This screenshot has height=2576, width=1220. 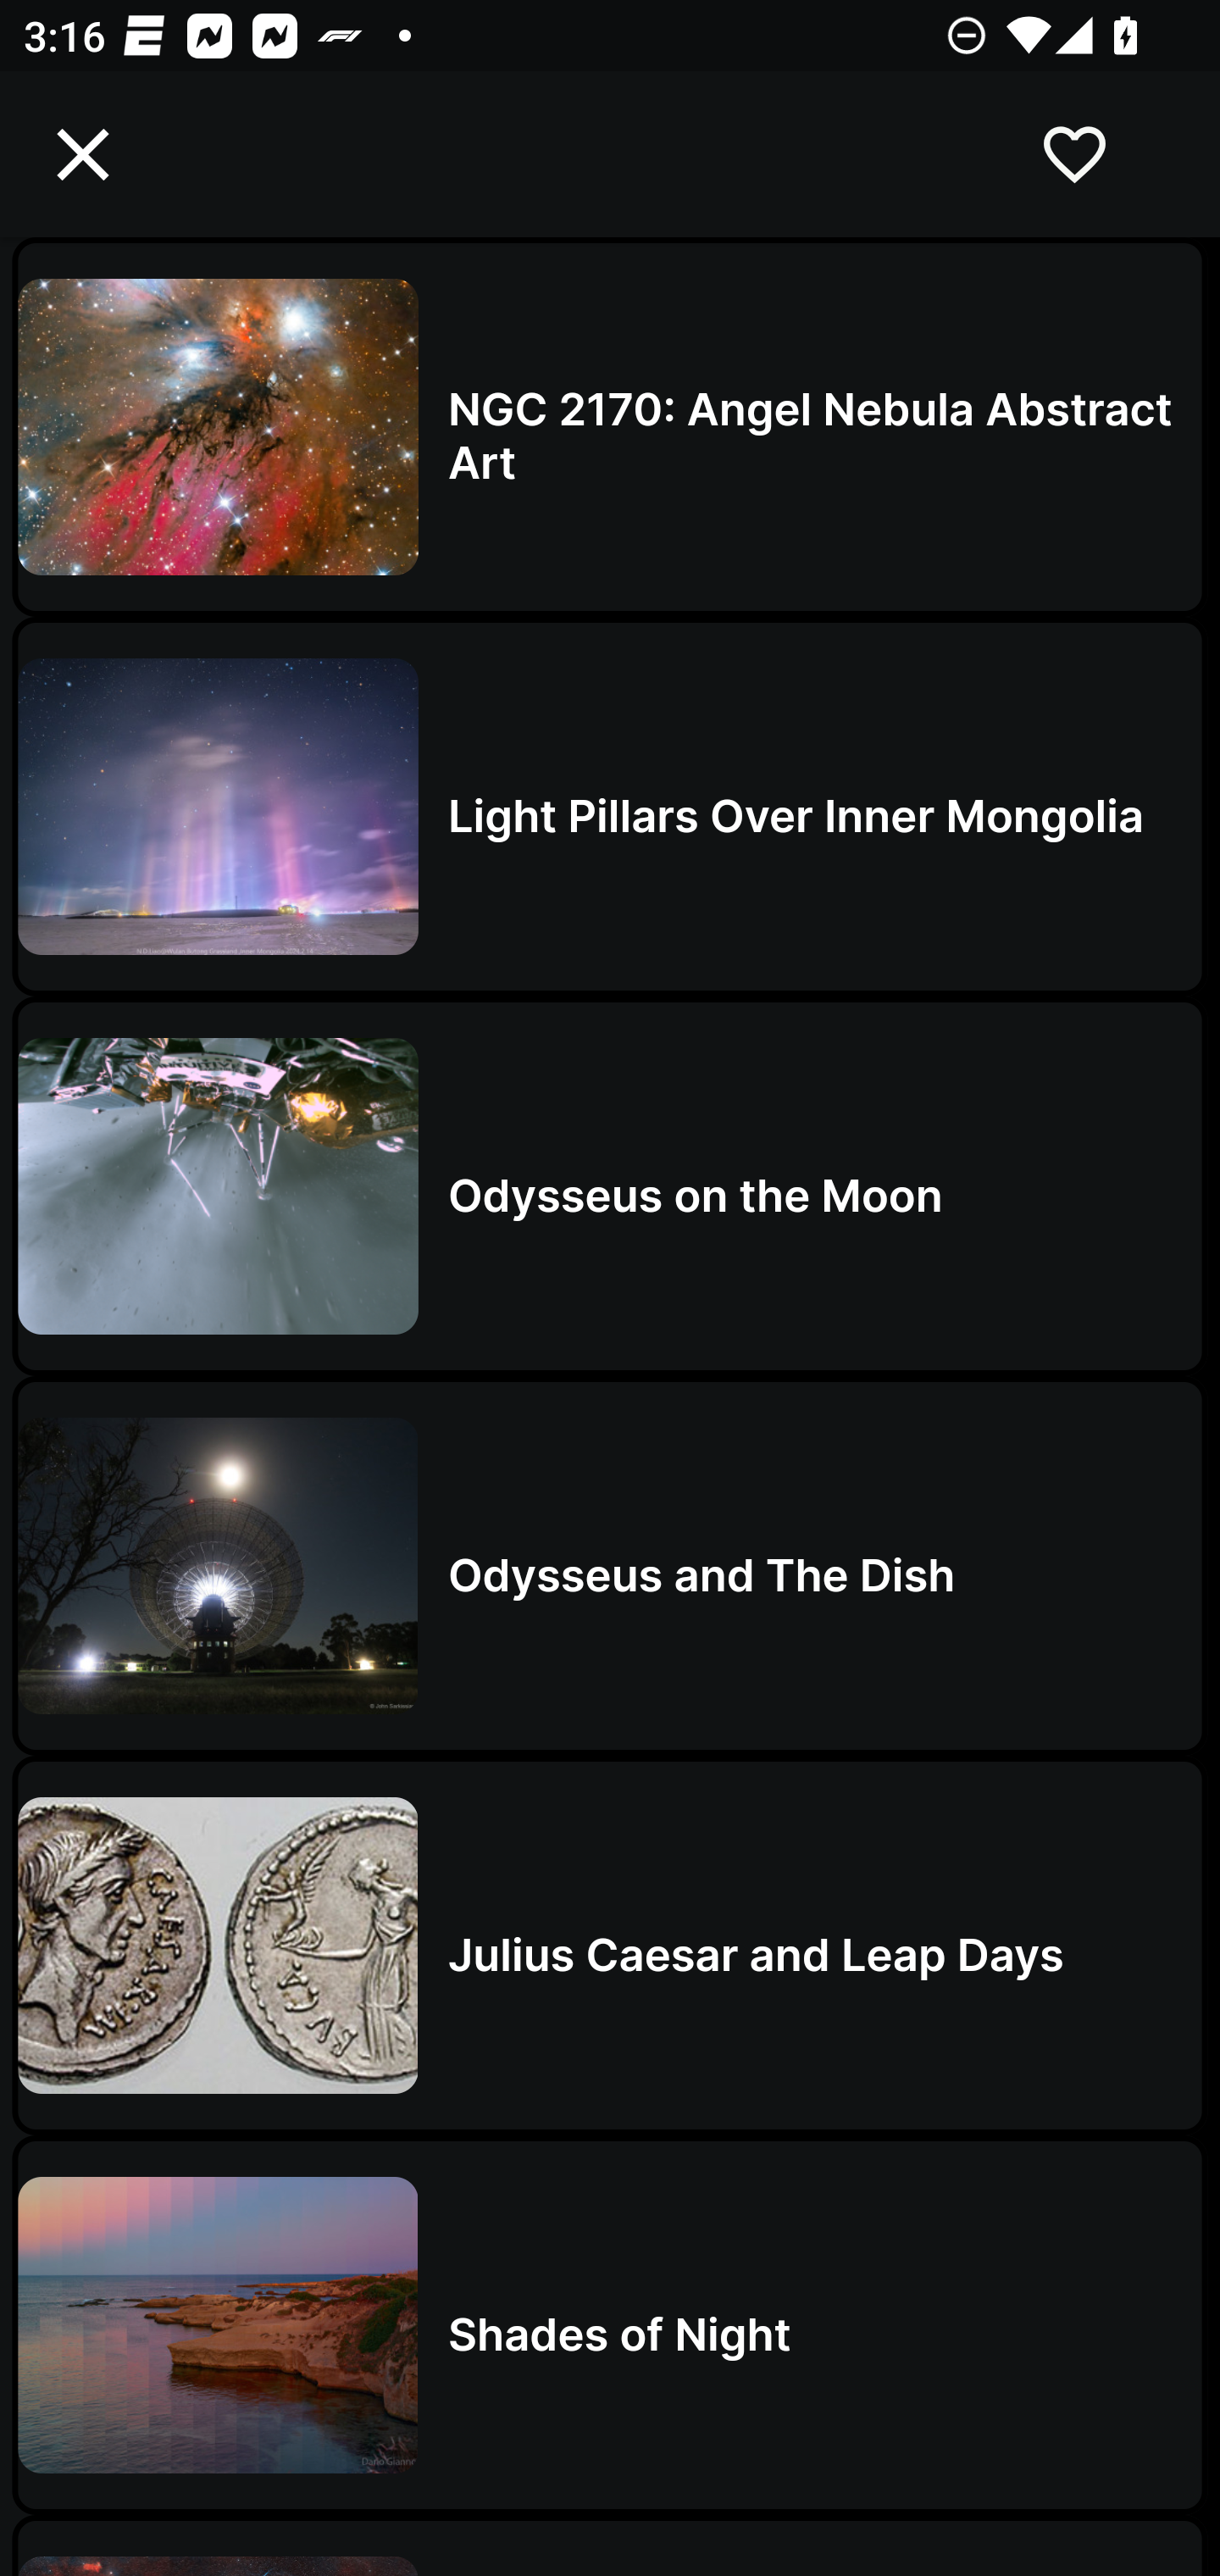 I want to click on Light Pillars Over Inner Mongolia, so click(x=610, y=806).